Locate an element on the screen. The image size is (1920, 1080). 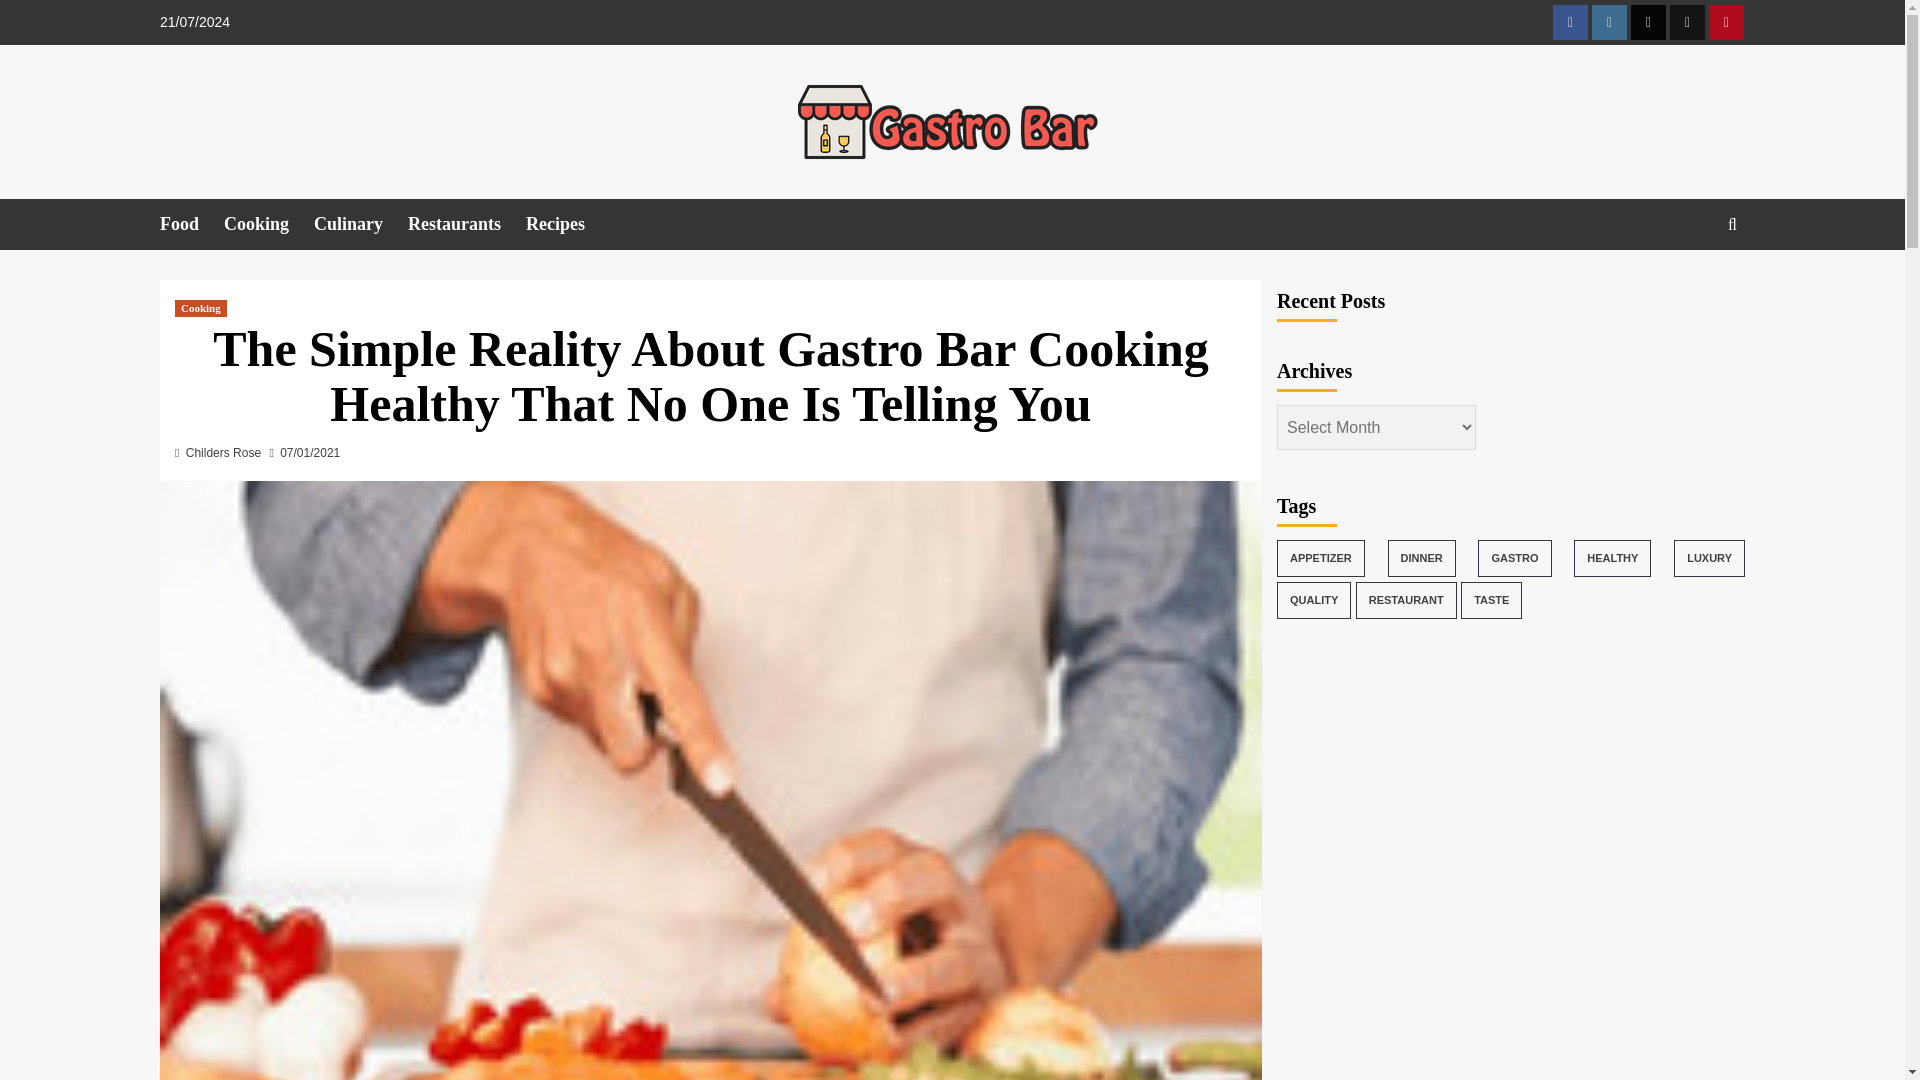
APPETIZER is located at coordinates (1320, 558).